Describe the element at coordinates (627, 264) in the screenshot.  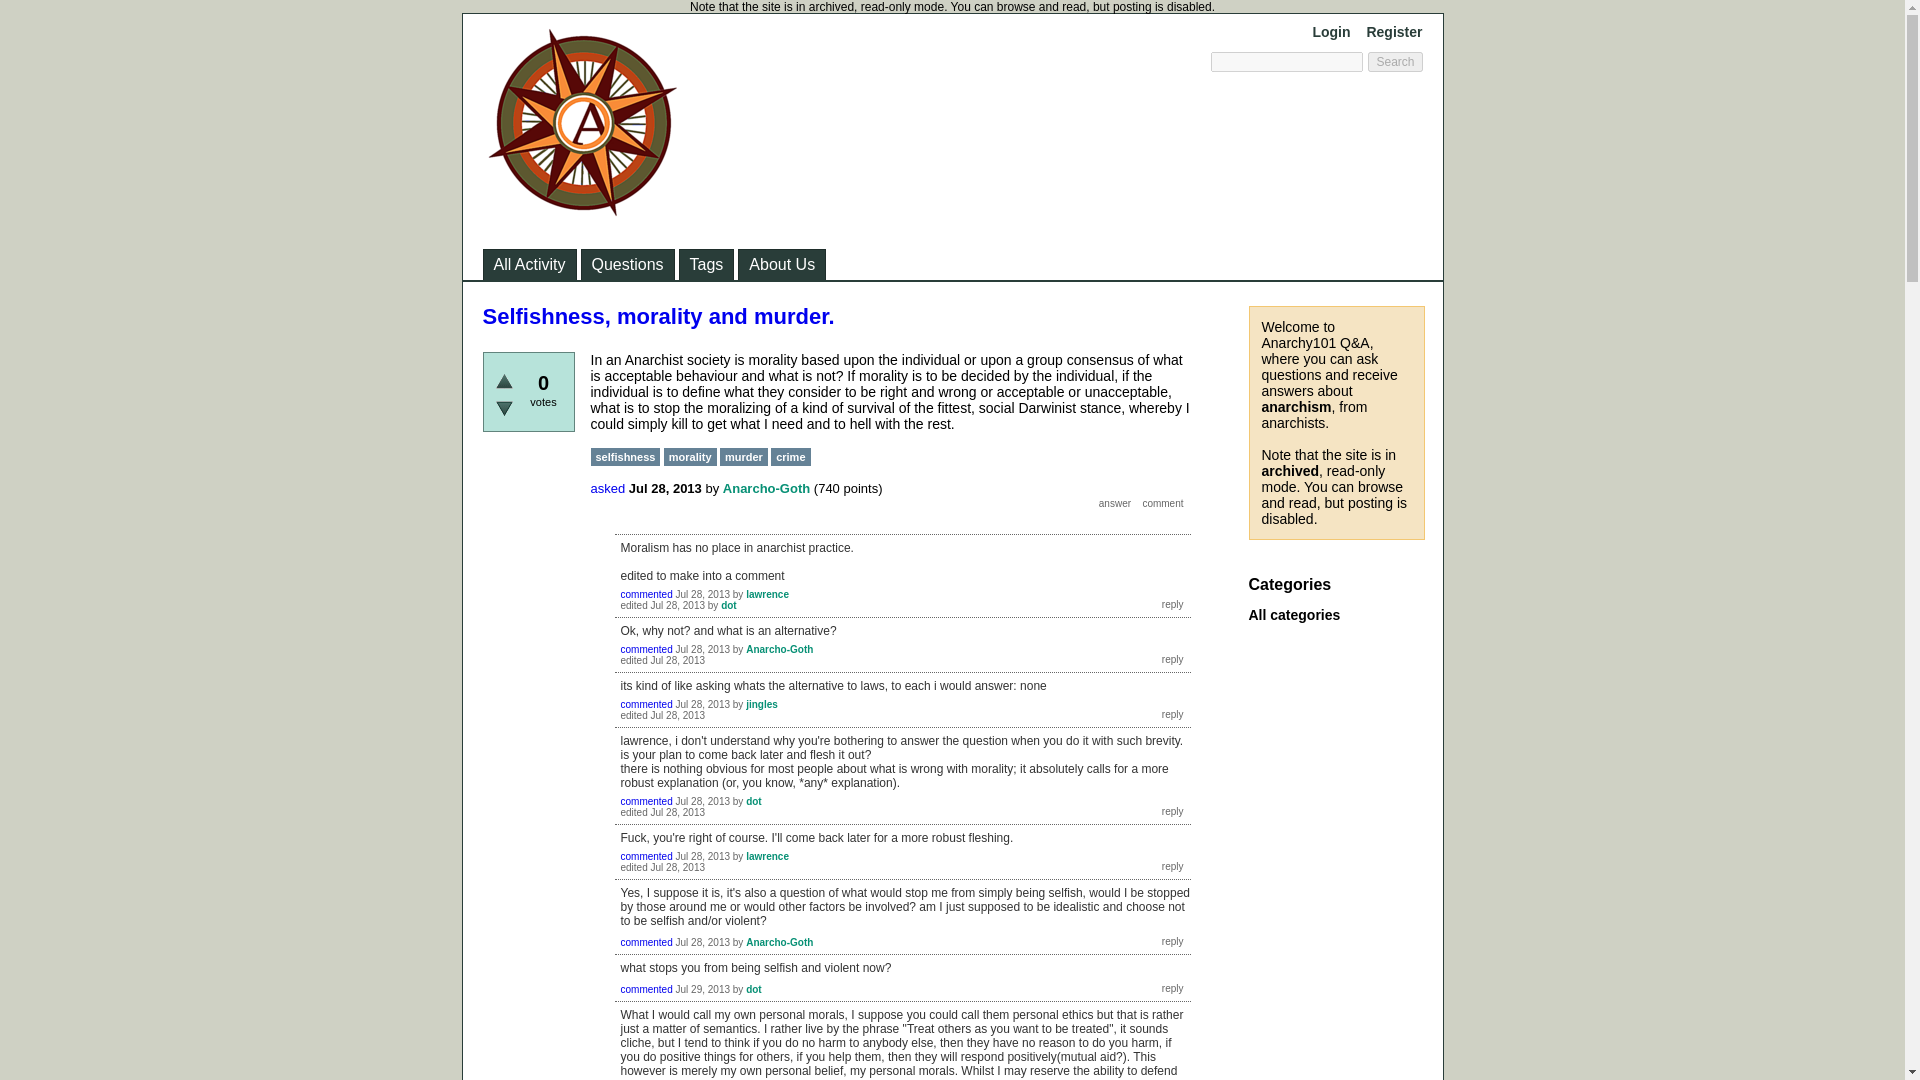
I see `Questions` at that location.